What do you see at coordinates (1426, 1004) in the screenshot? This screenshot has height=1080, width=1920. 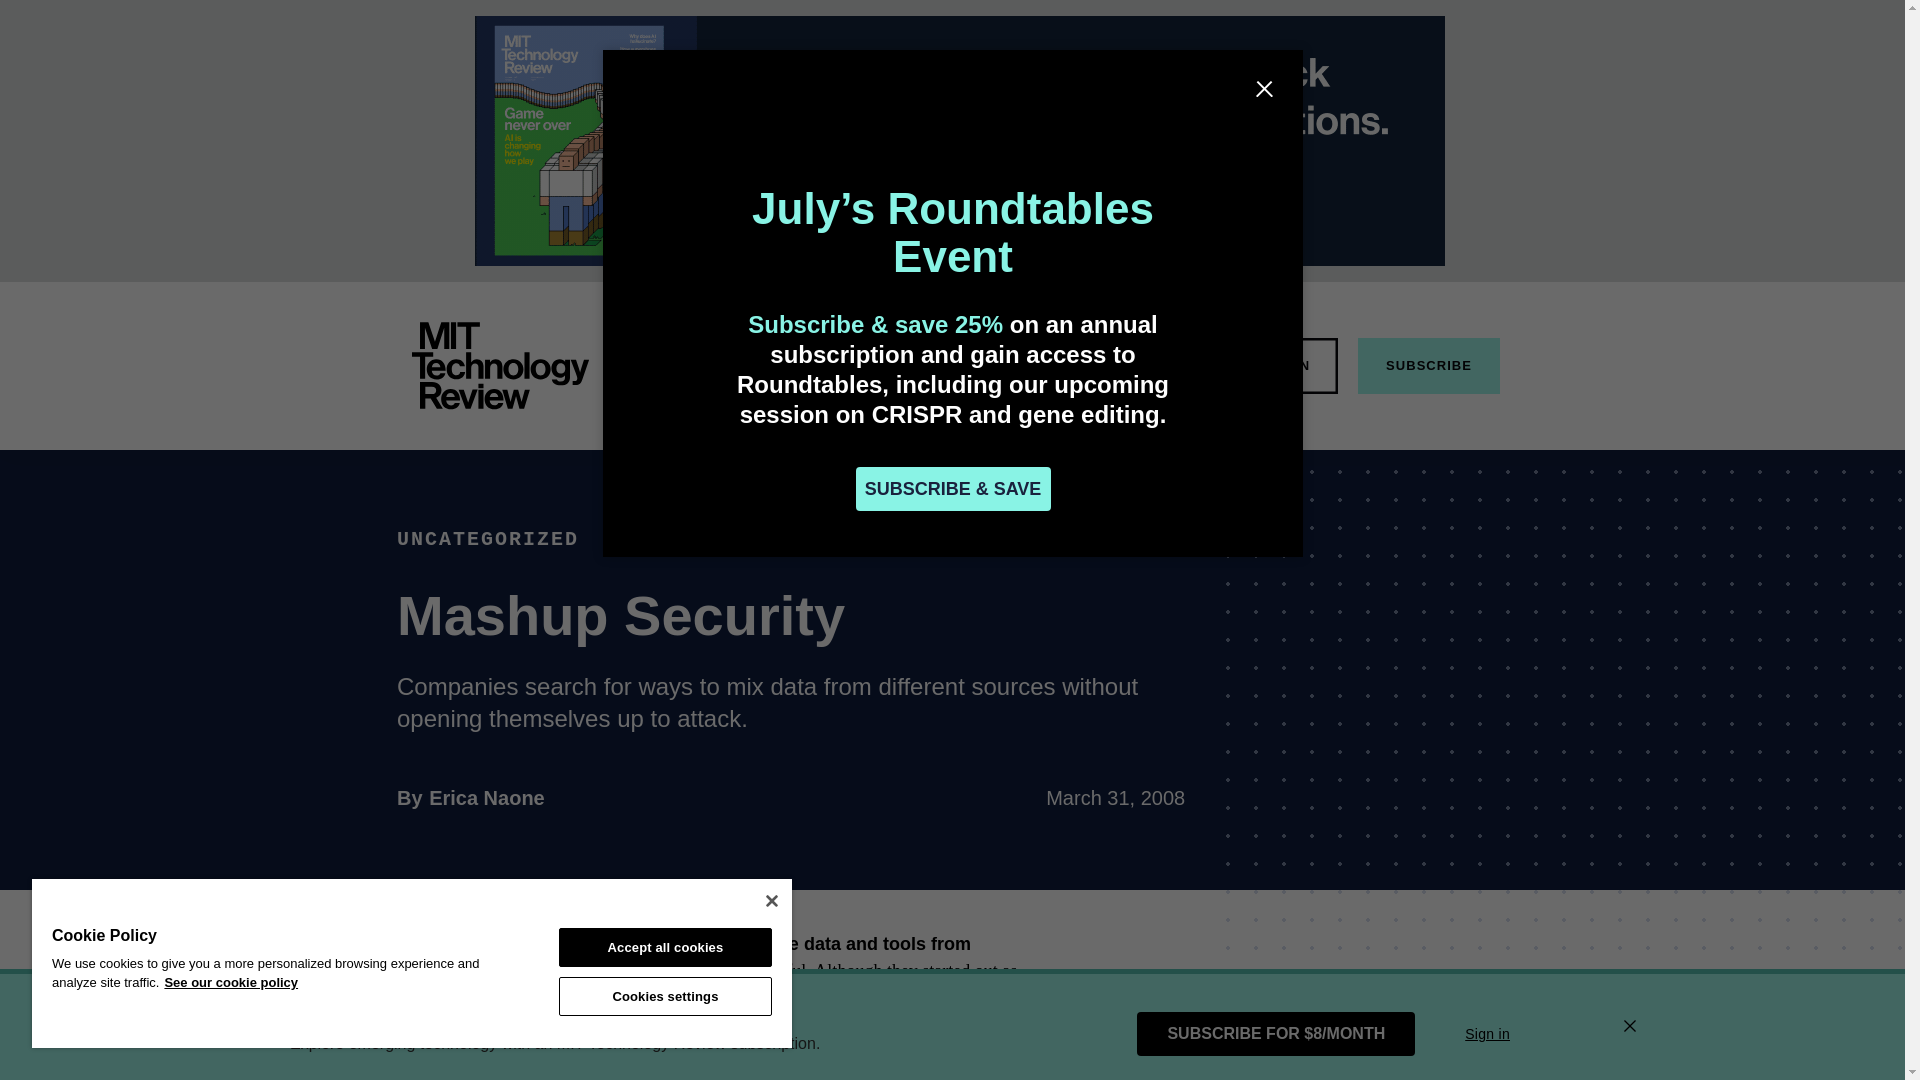 I see `SIGN IN` at bounding box center [1426, 1004].